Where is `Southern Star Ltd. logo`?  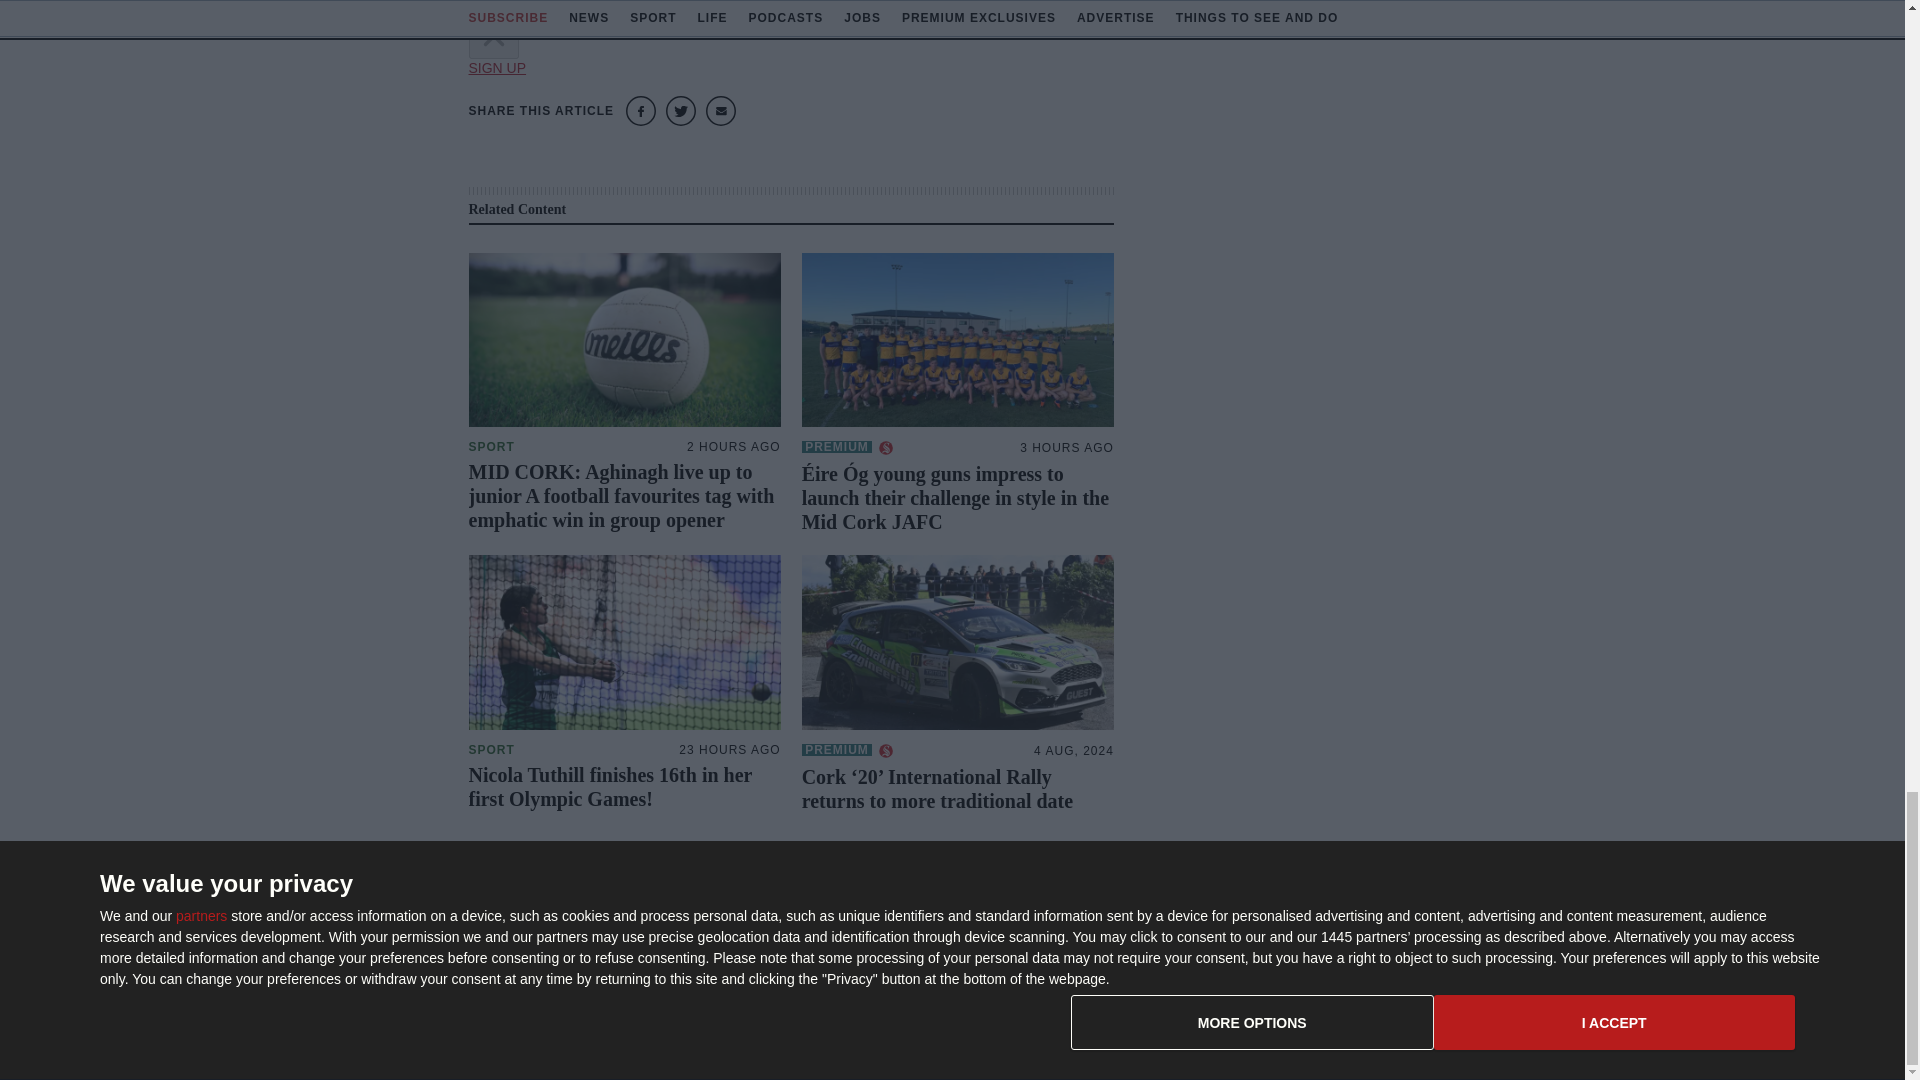 Southern Star Ltd. logo is located at coordinates (568, 926).